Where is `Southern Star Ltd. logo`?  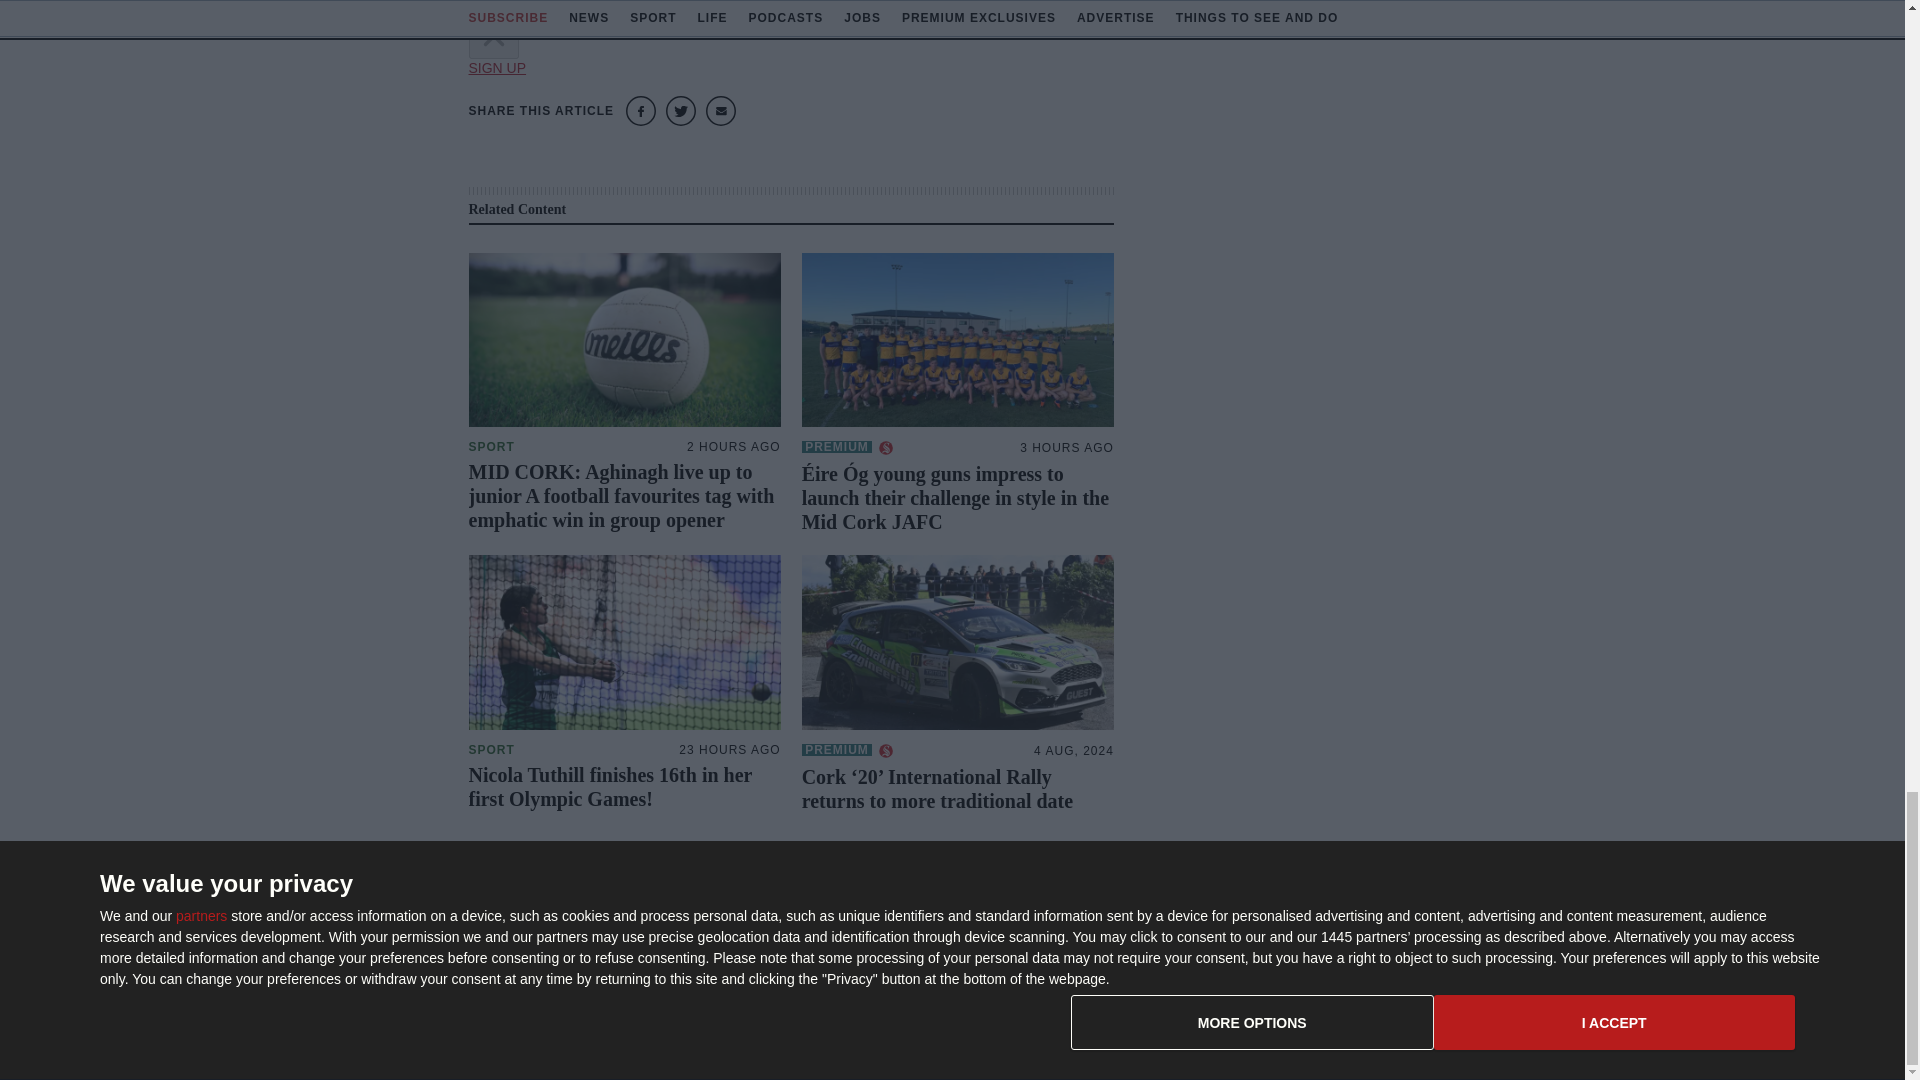 Southern Star Ltd. logo is located at coordinates (568, 926).